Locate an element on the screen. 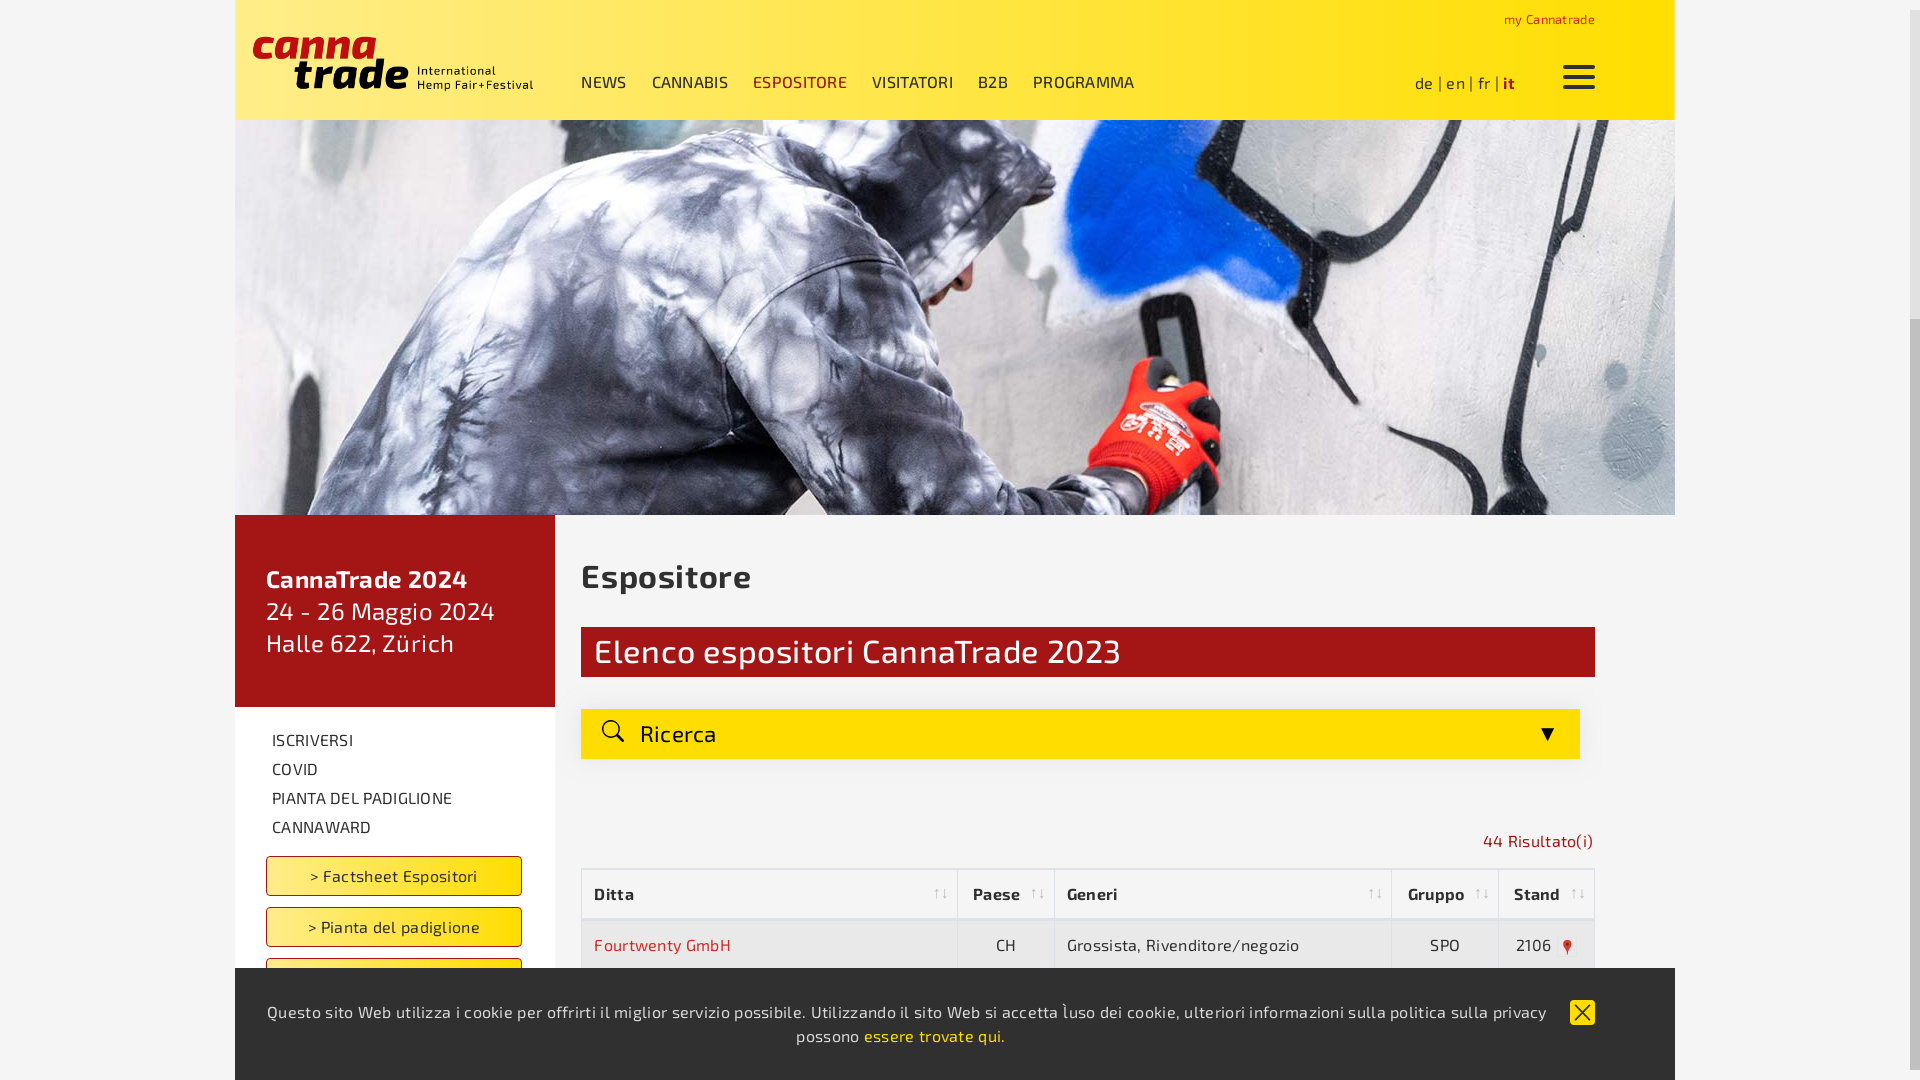 The image size is (1920, 1080). Gizeh Raucherbedarf GmbH is located at coordinates (698, 994).